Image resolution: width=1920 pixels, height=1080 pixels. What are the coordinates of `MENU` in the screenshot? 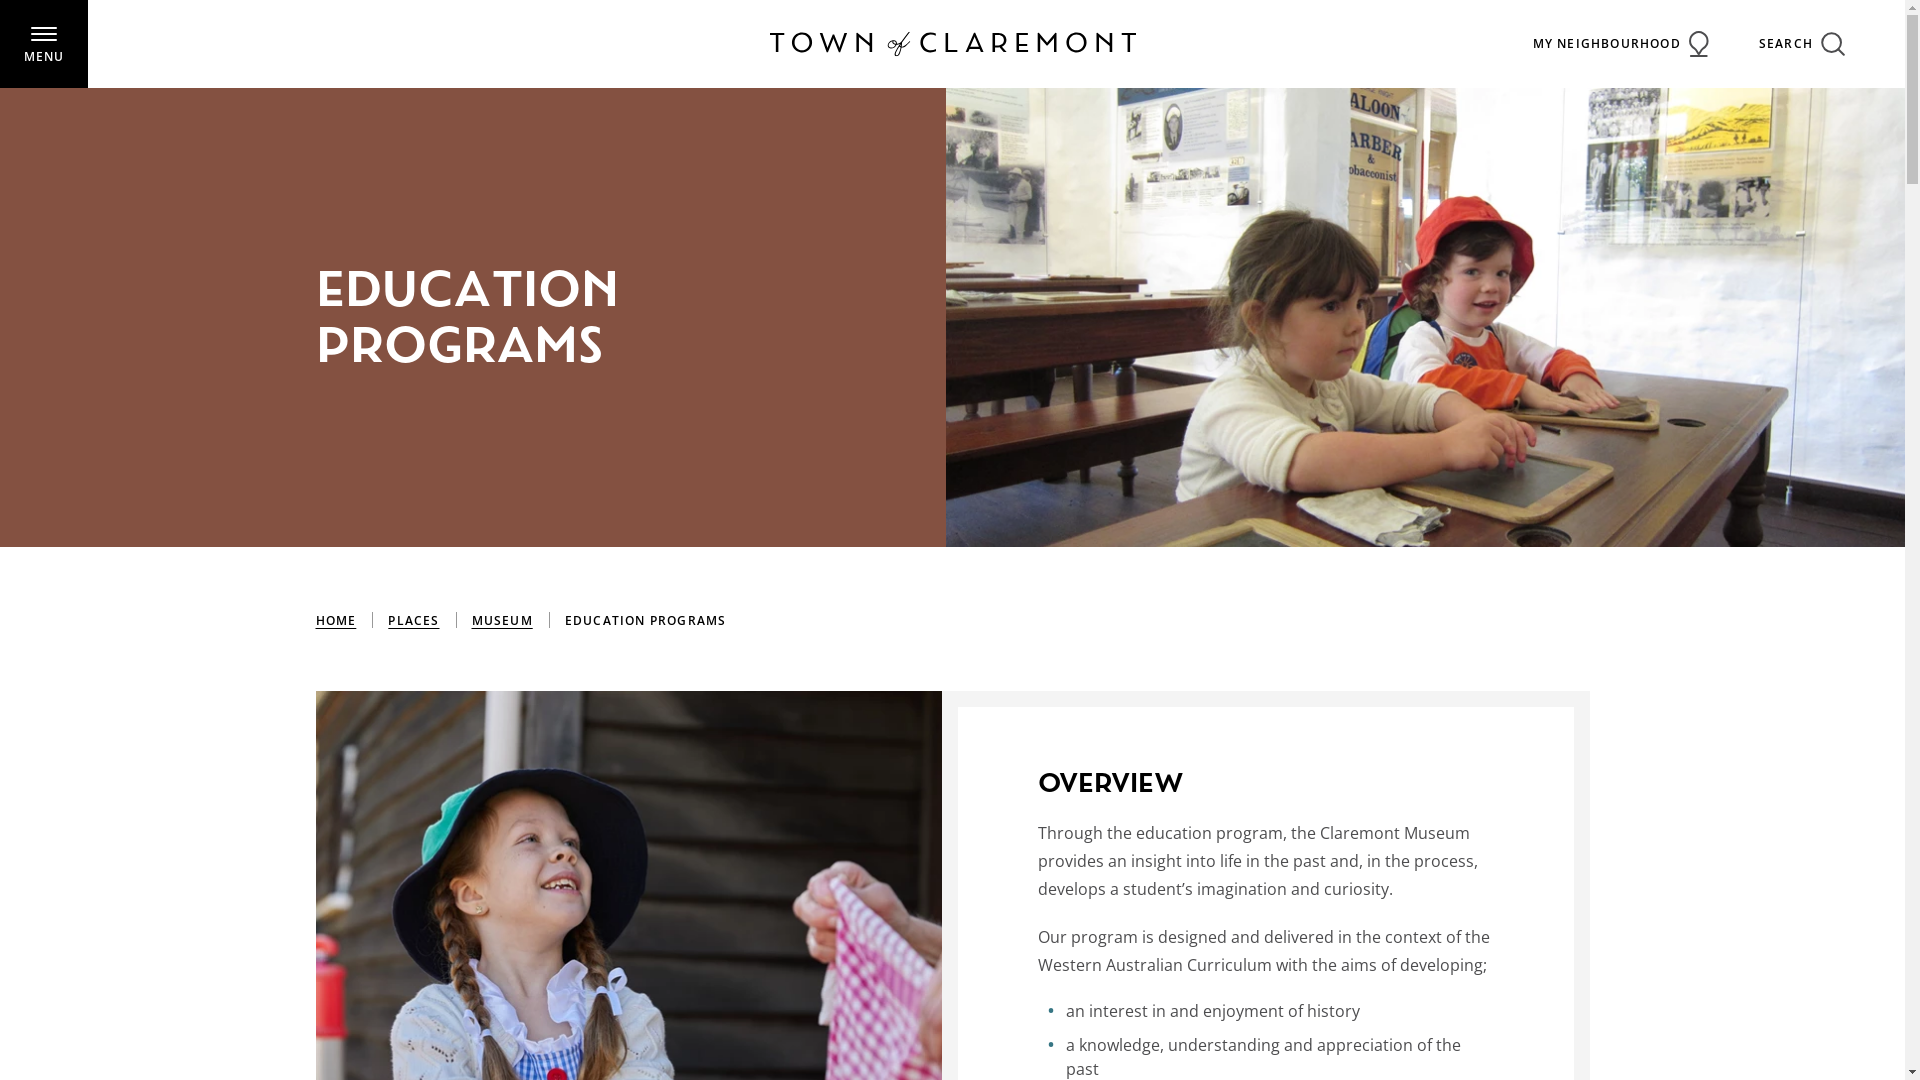 It's located at (44, 44).